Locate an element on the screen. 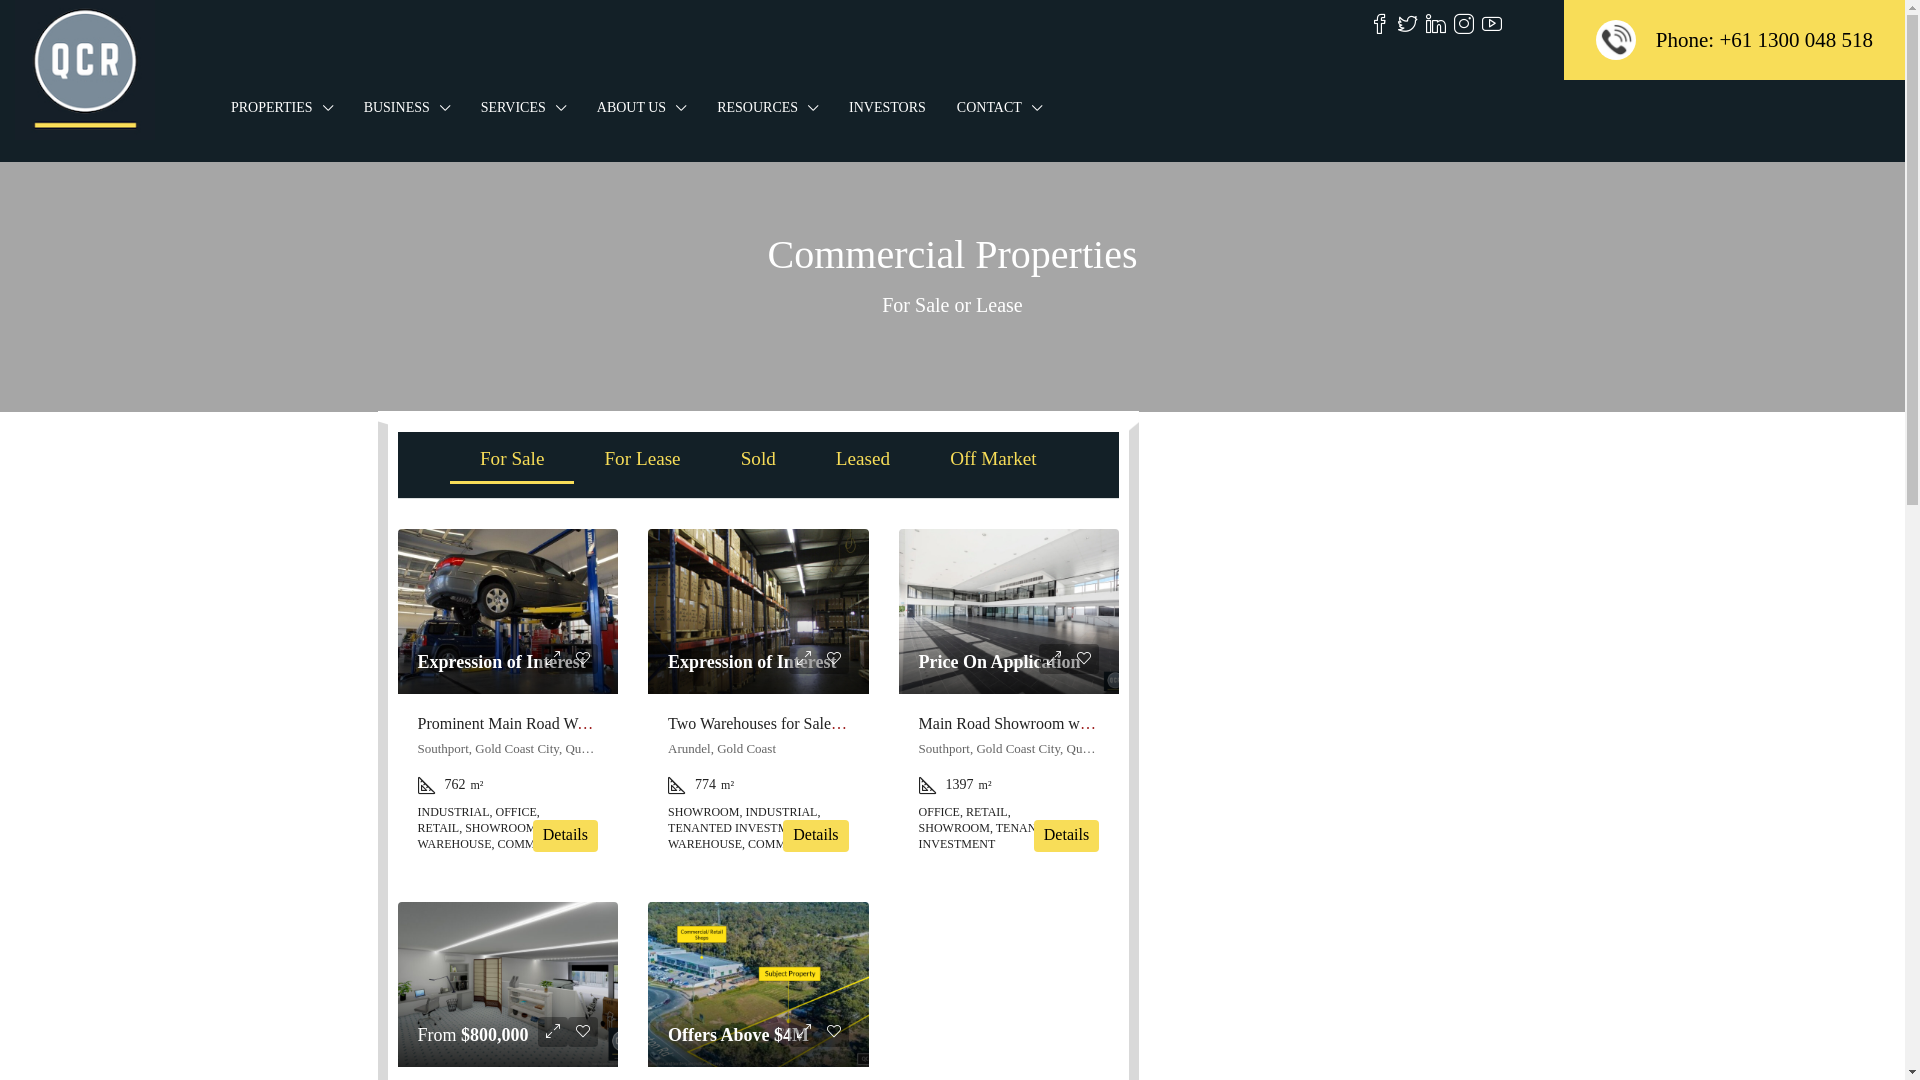 The width and height of the screenshot is (1920, 1080). Details is located at coordinates (816, 836).